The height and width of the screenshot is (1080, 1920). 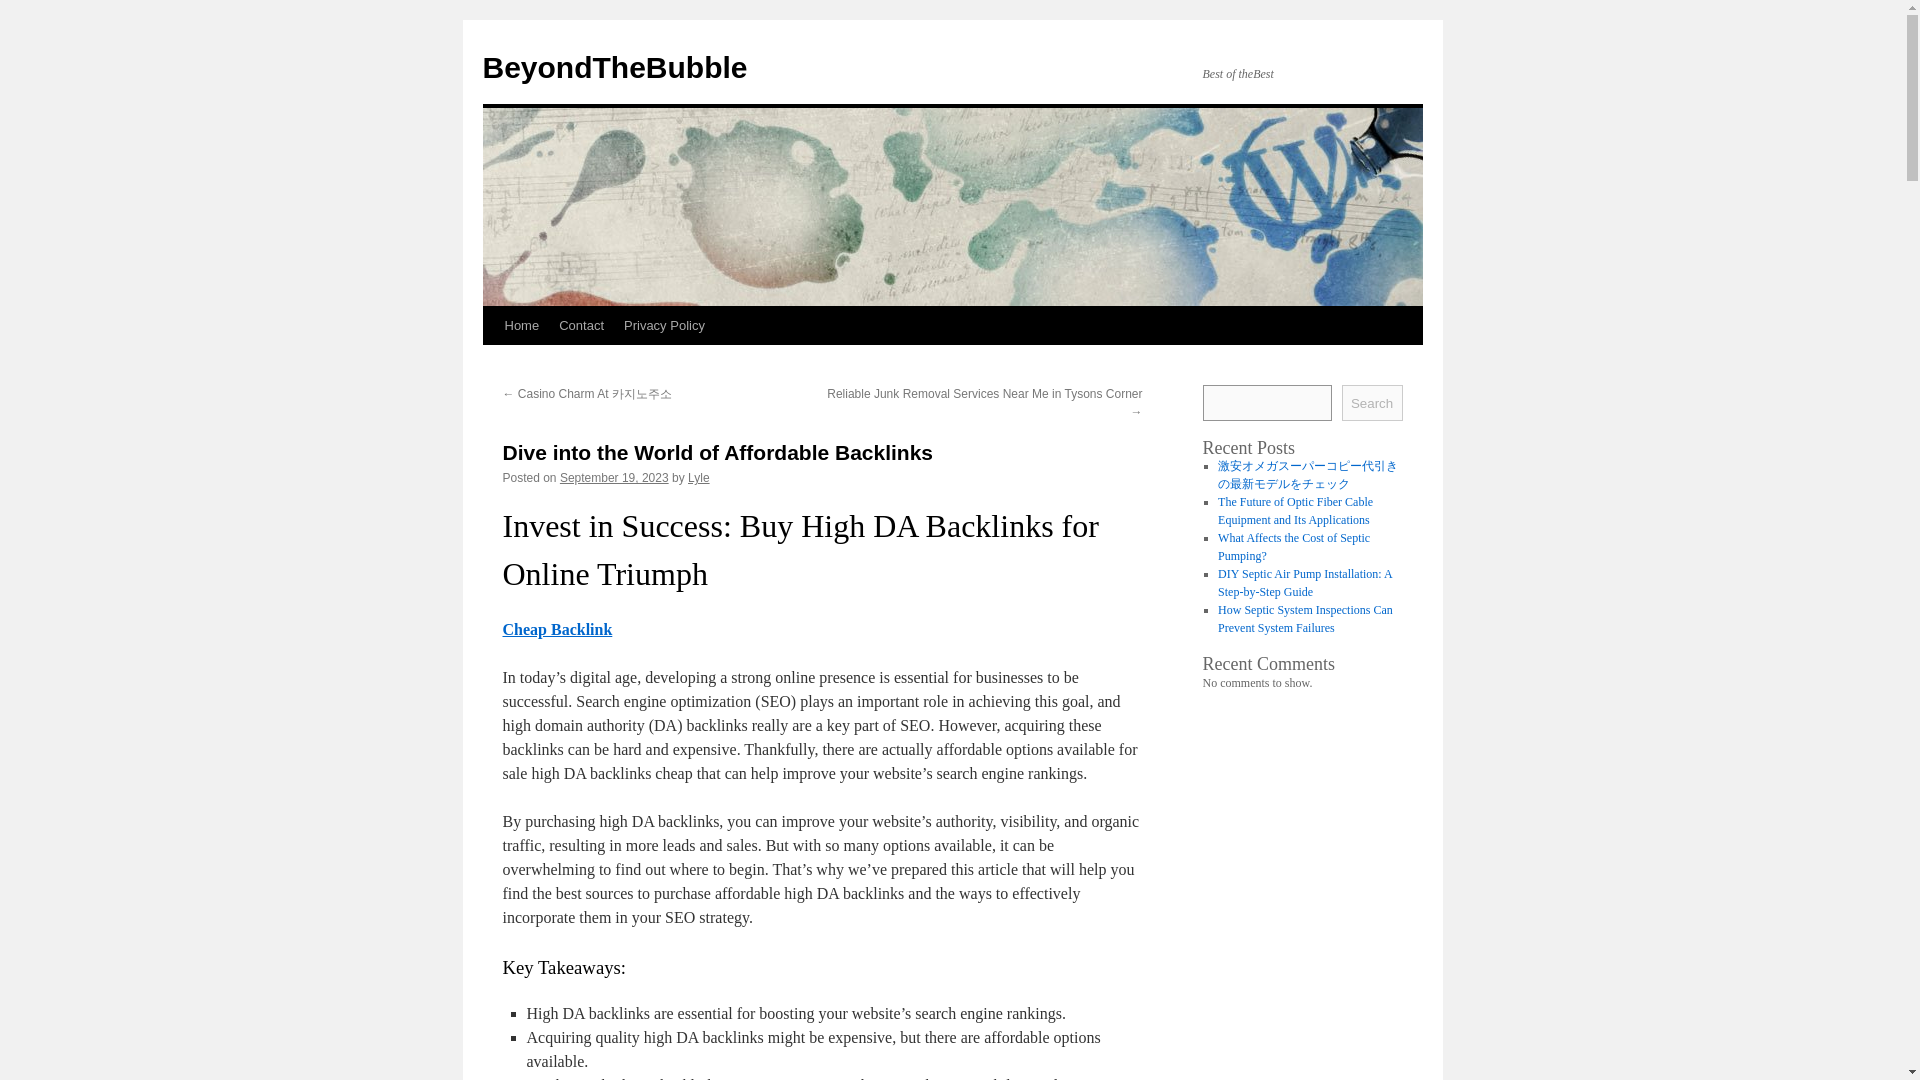 What do you see at coordinates (1305, 618) in the screenshot?
I see `How Septic System Inspections Can Prevent System Failures` at bounding box center [1305, 618].